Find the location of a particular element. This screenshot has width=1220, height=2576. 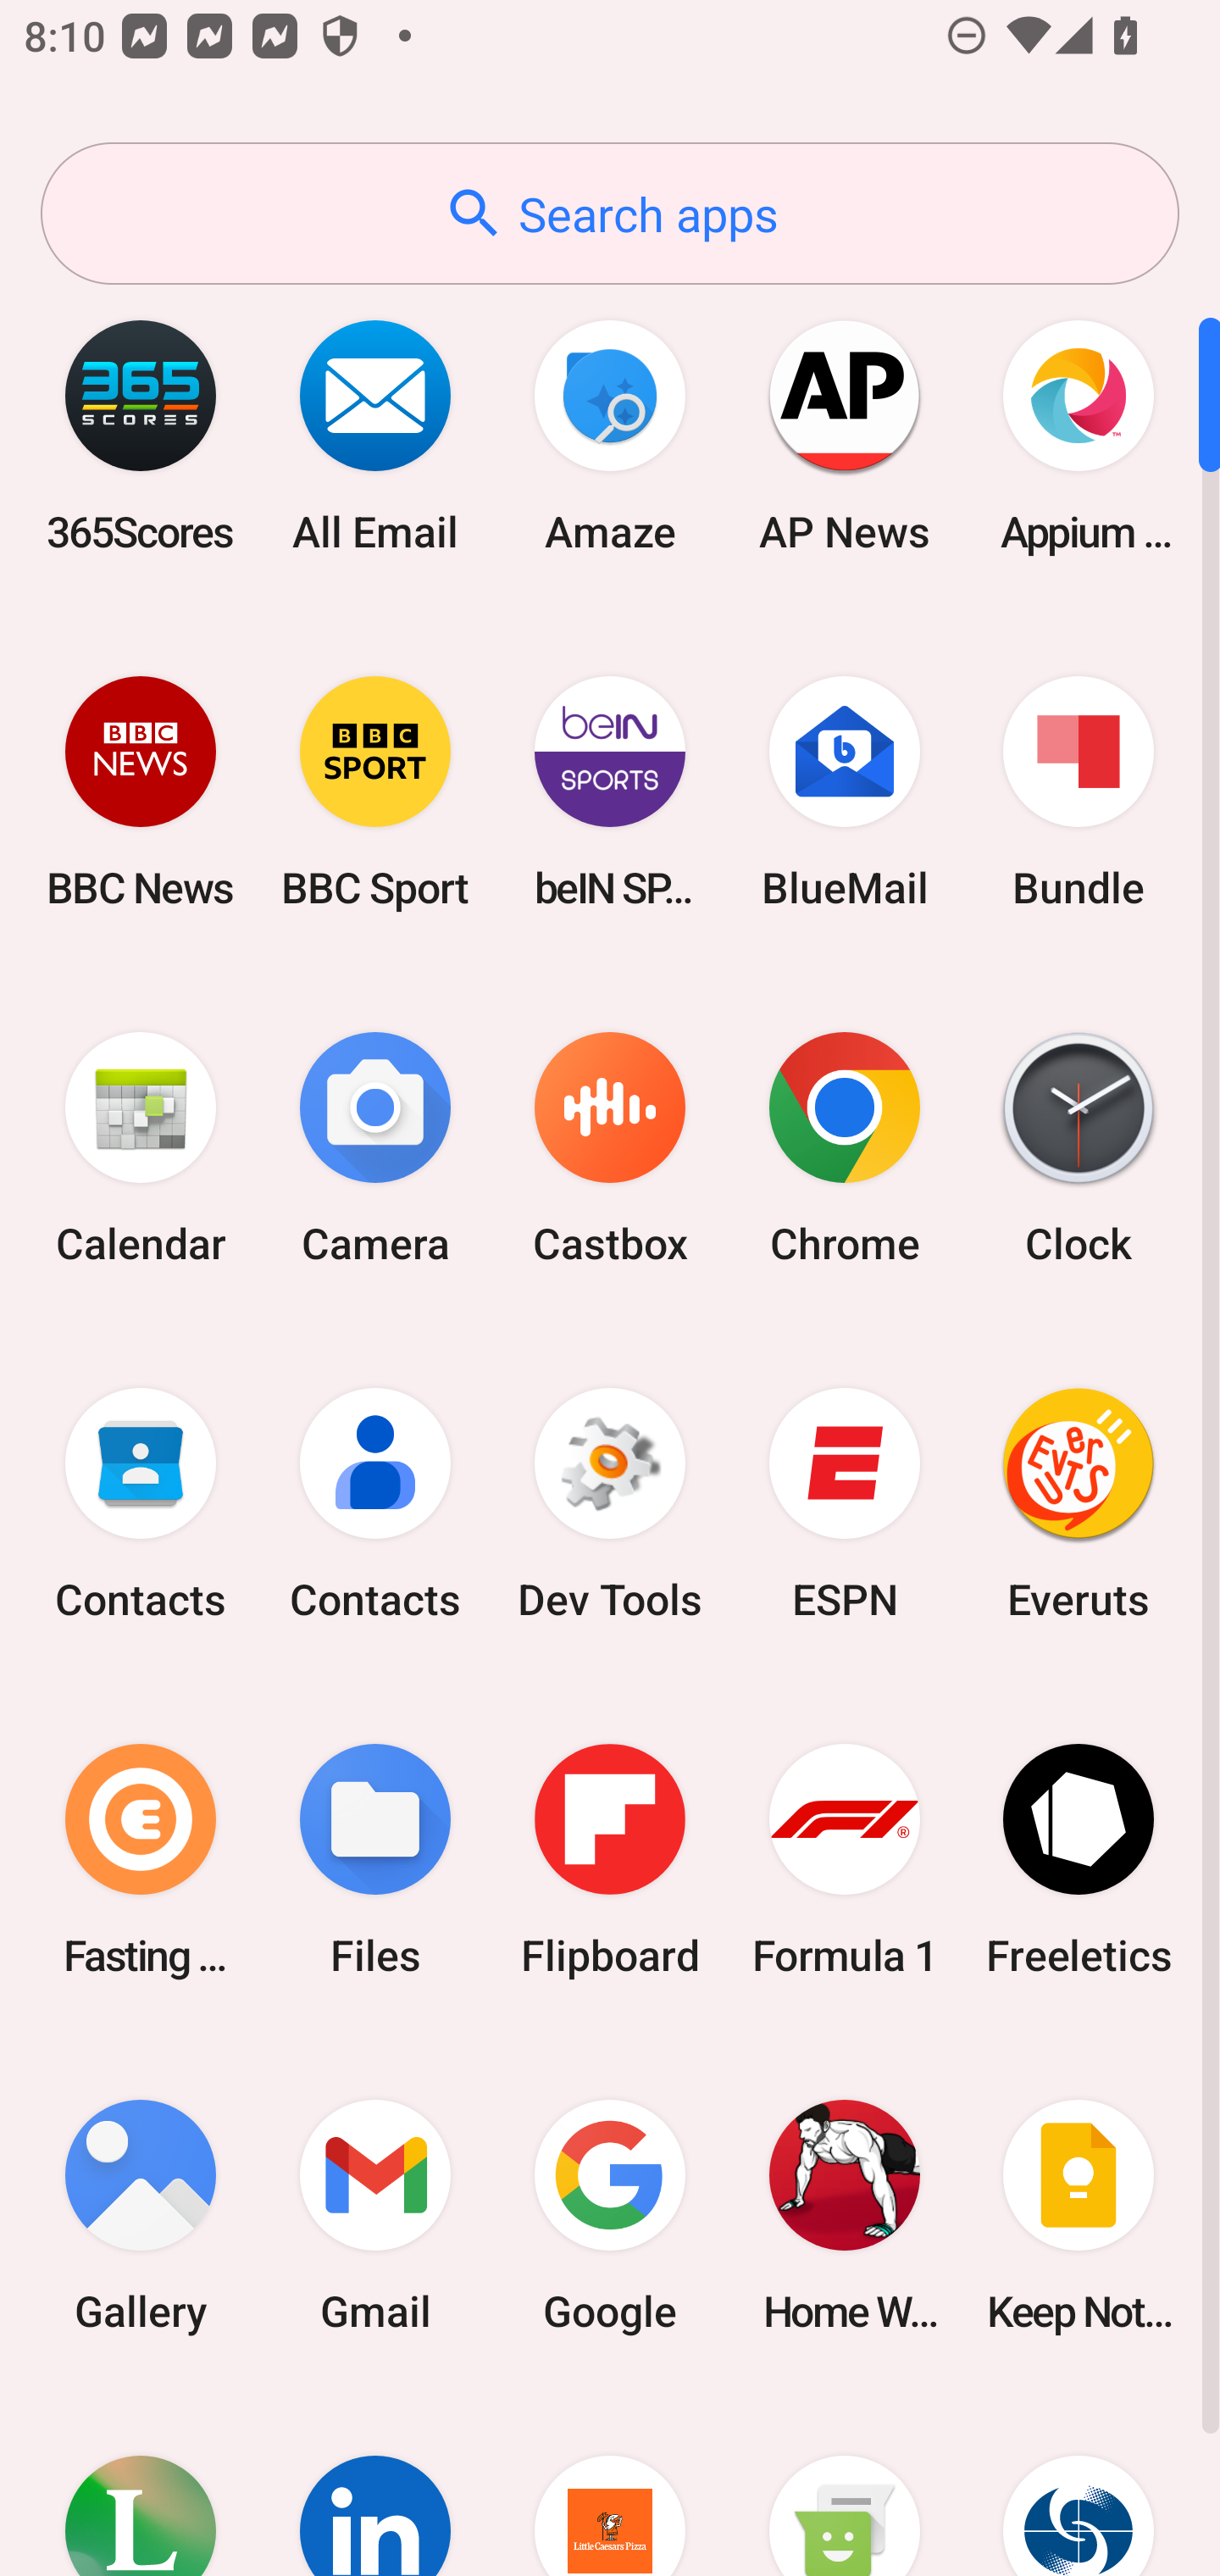

BBC Sport is located at coordinates (375, 791).